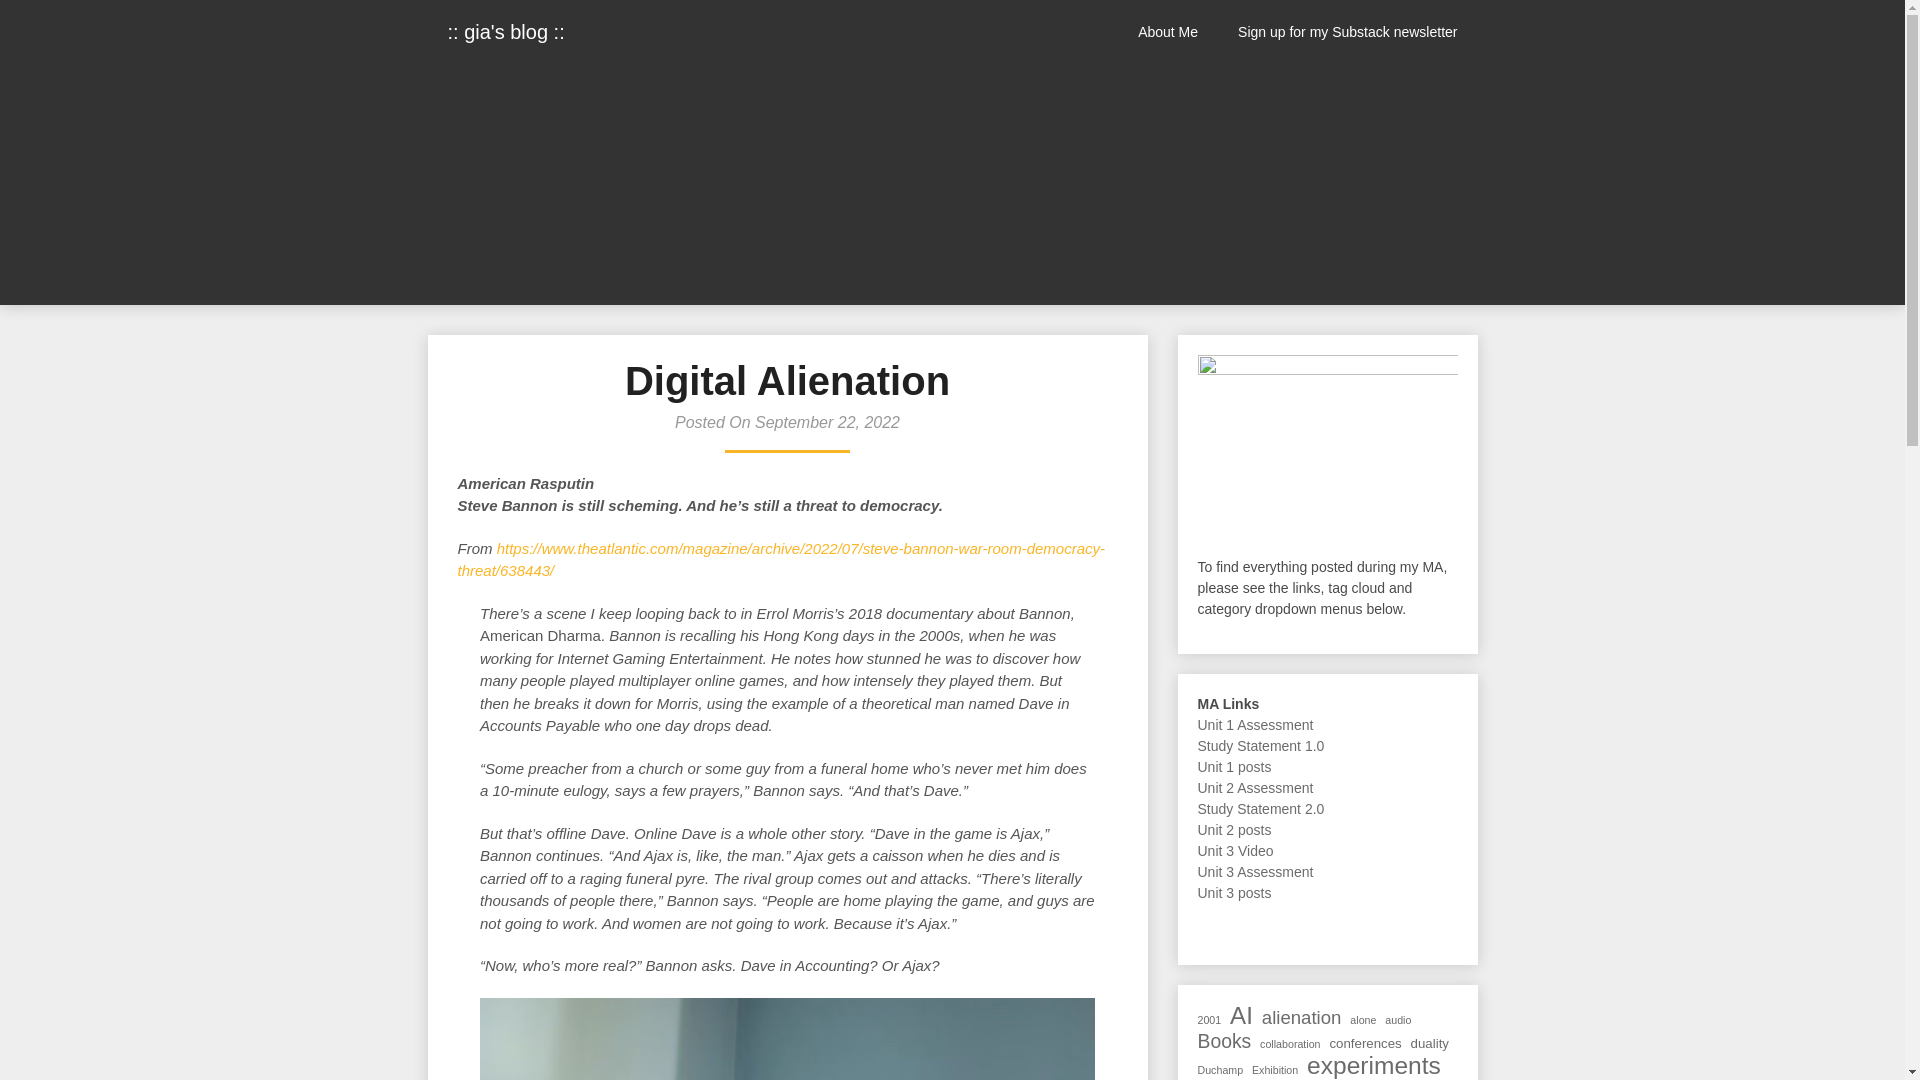 This screenshot has width=1920, height=1080. What do you see at coordinates (1261, 808) in the screenshot?
I see `Study Statement 2.0` at bounding box center [1261, 808].